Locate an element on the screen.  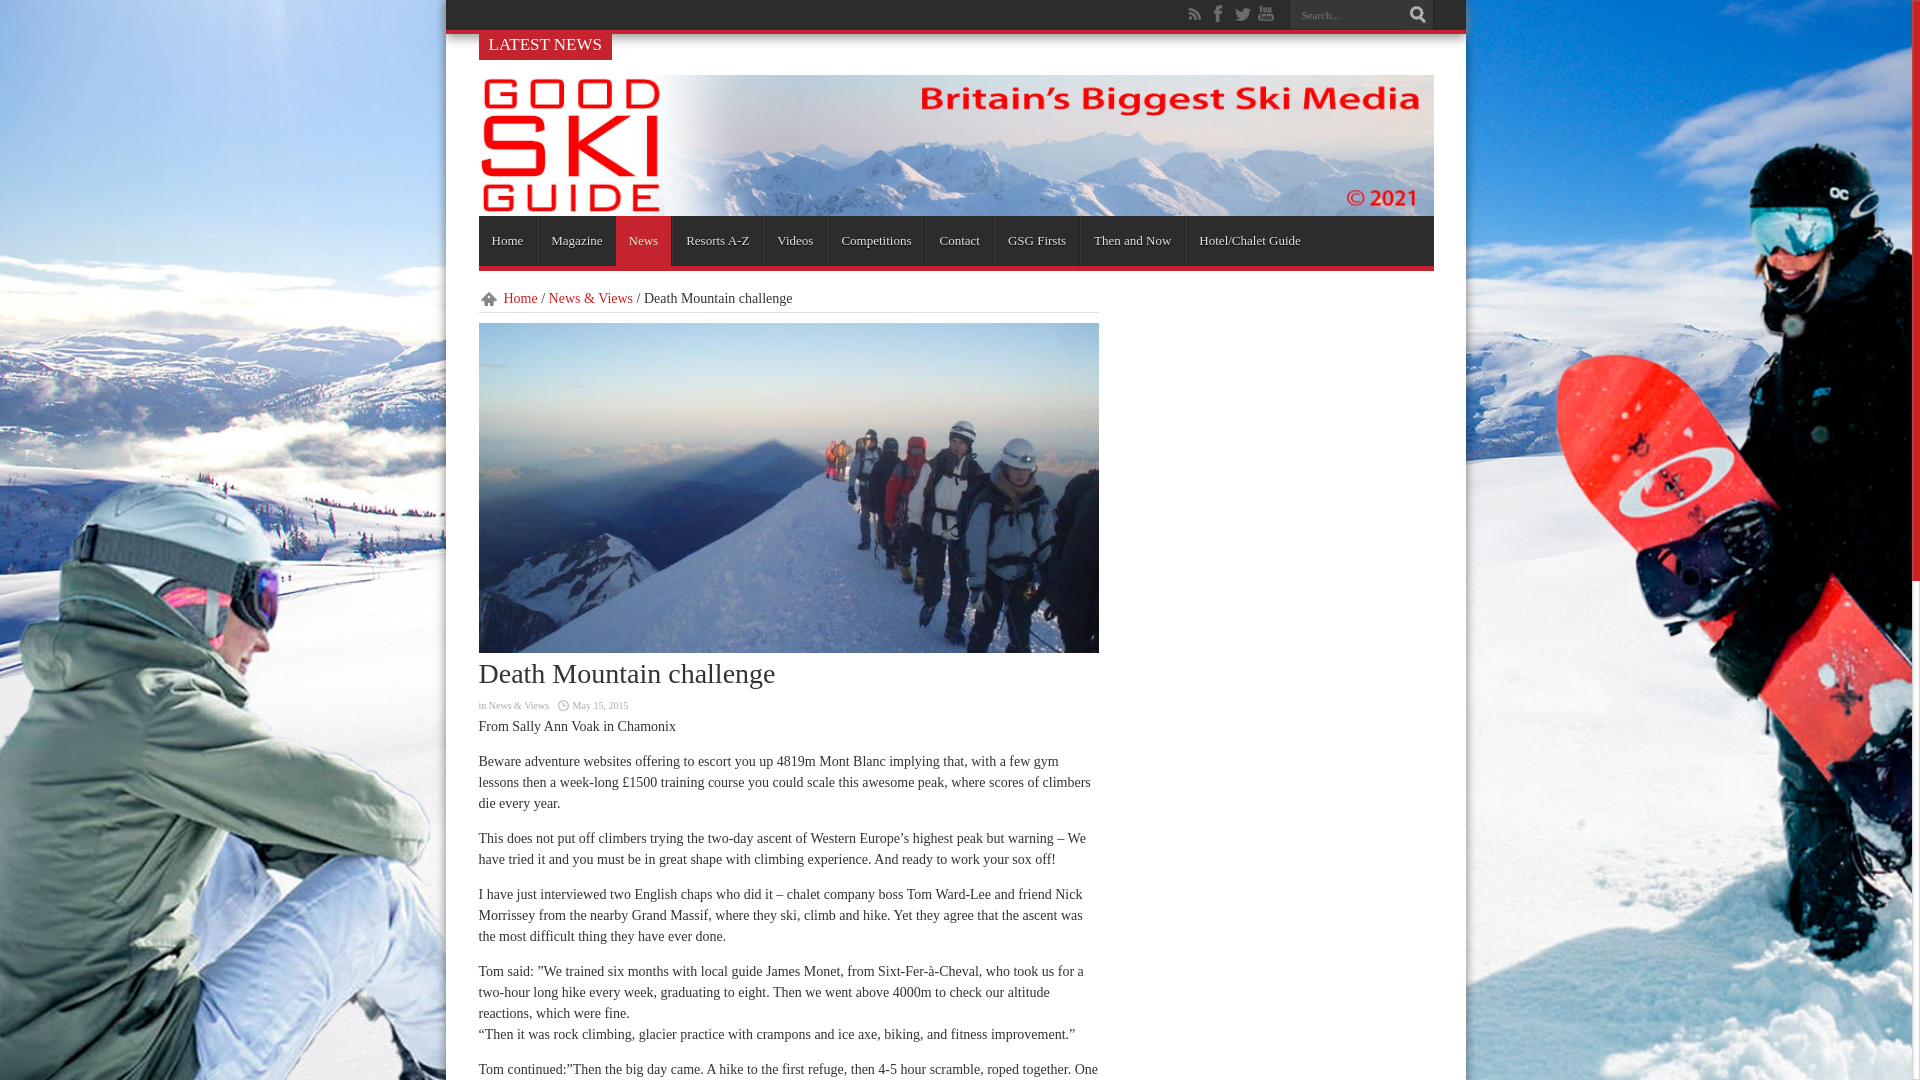
Search... is located at coordinates (1346, 14).